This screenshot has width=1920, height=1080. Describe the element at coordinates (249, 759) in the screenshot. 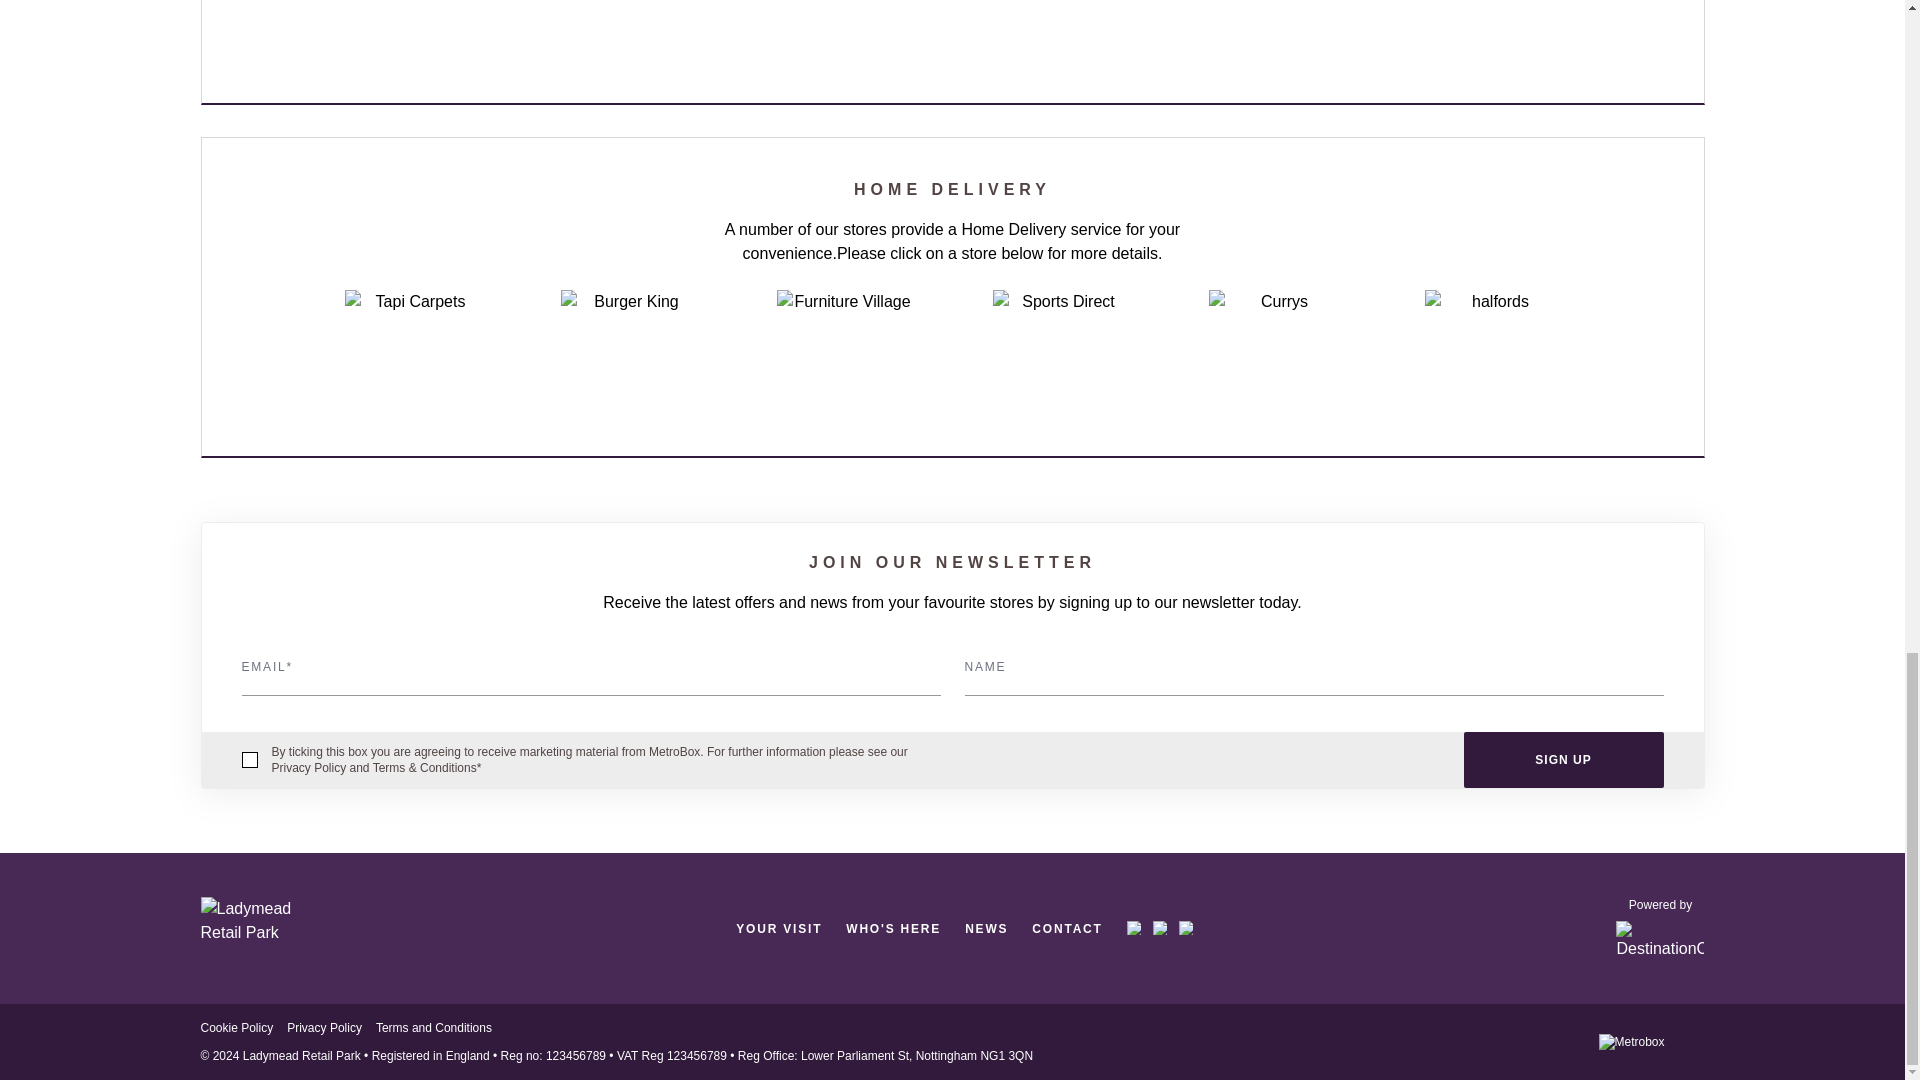

I see `on` at that location.